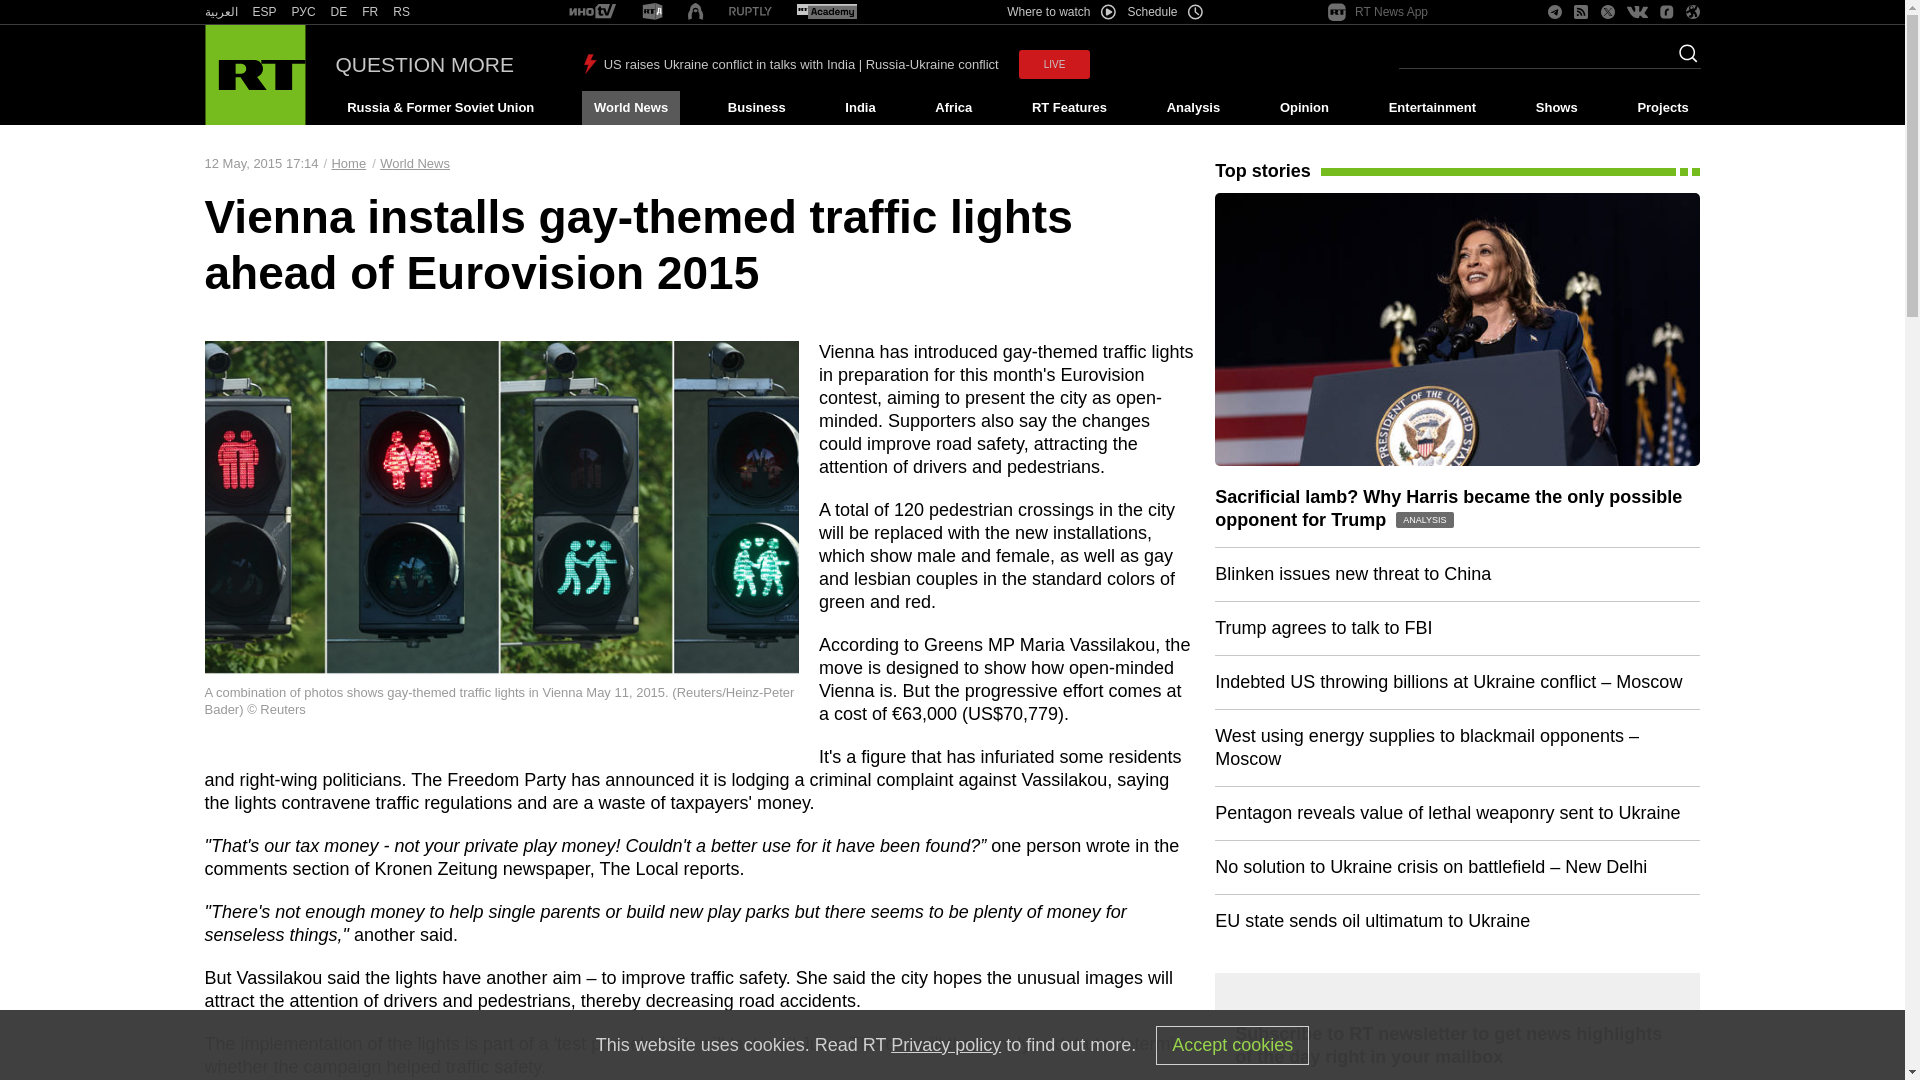 The width and height of the screenshot is (1920, 1080). I want to click on RT , so click(220, 12).